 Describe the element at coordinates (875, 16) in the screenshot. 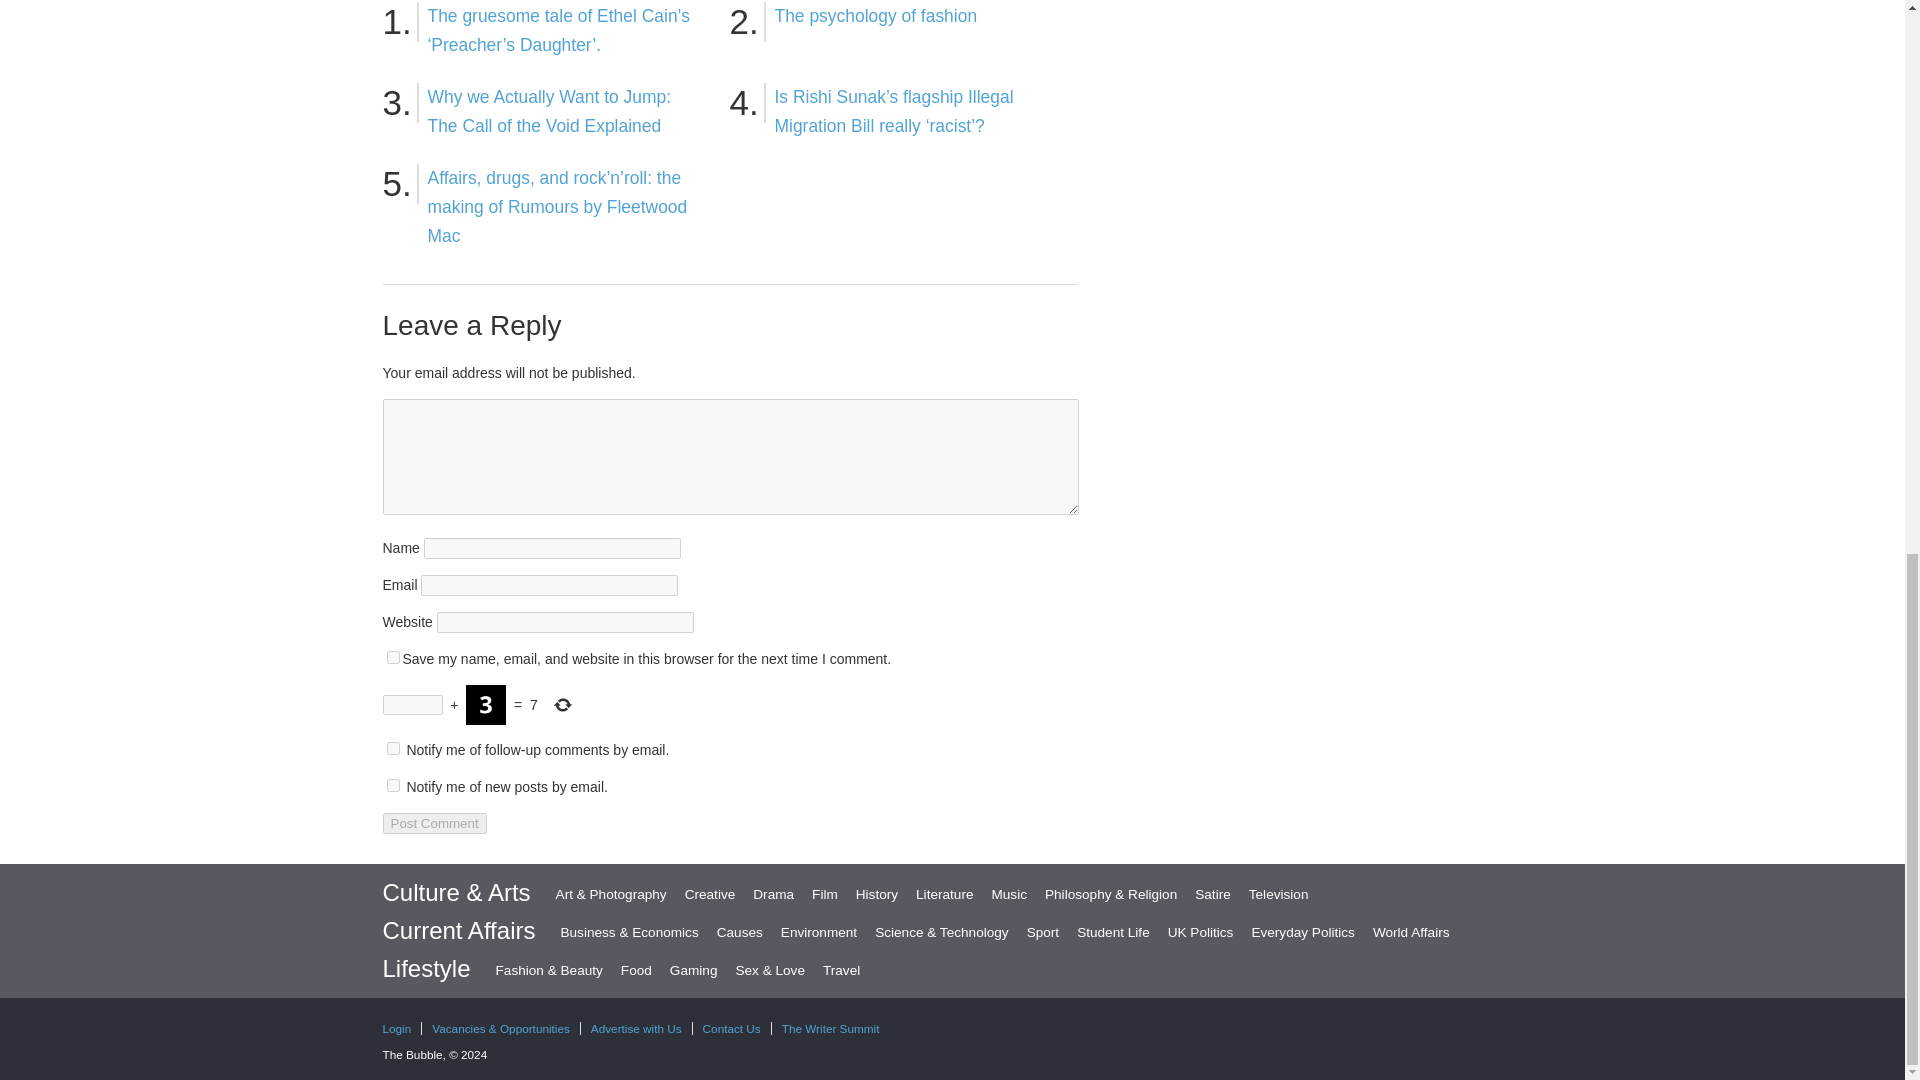

I see `The psychology of fashion` at that location.